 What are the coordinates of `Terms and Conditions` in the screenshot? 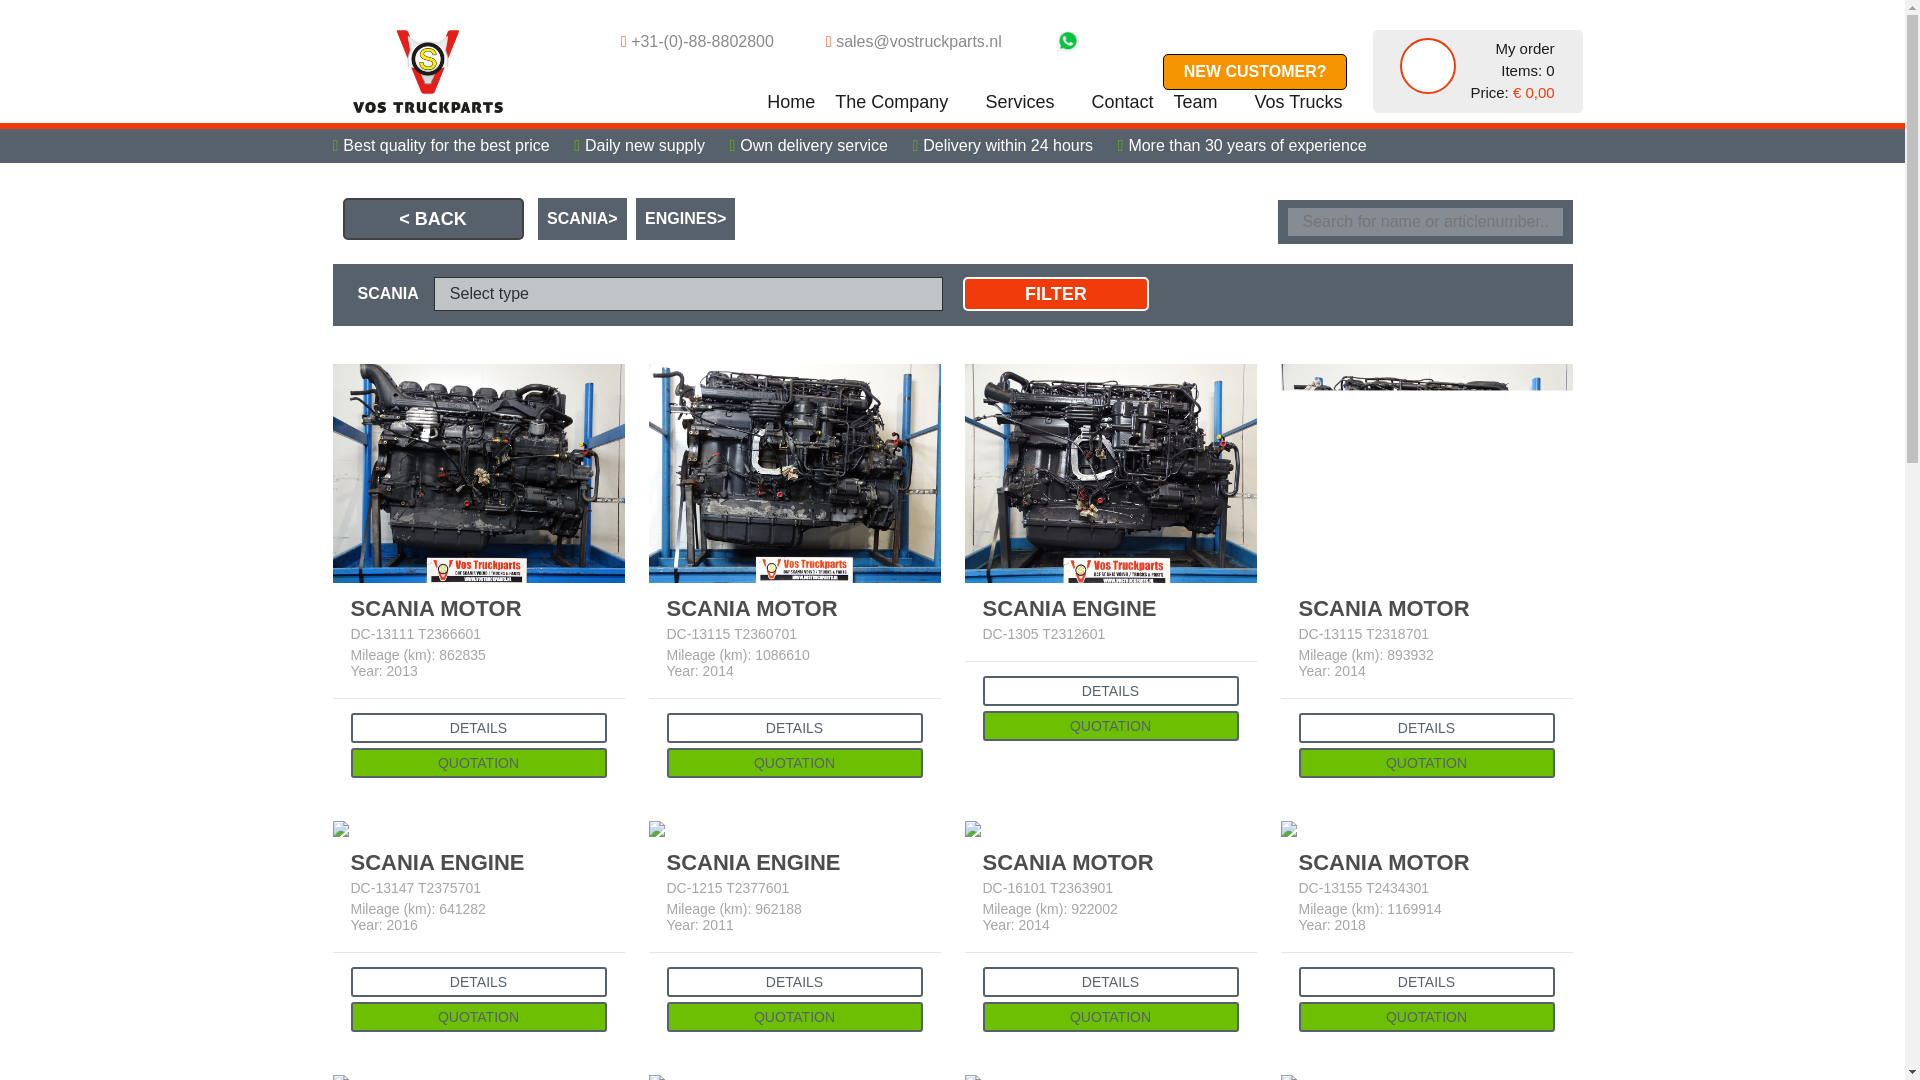 It's located at (72, 554).